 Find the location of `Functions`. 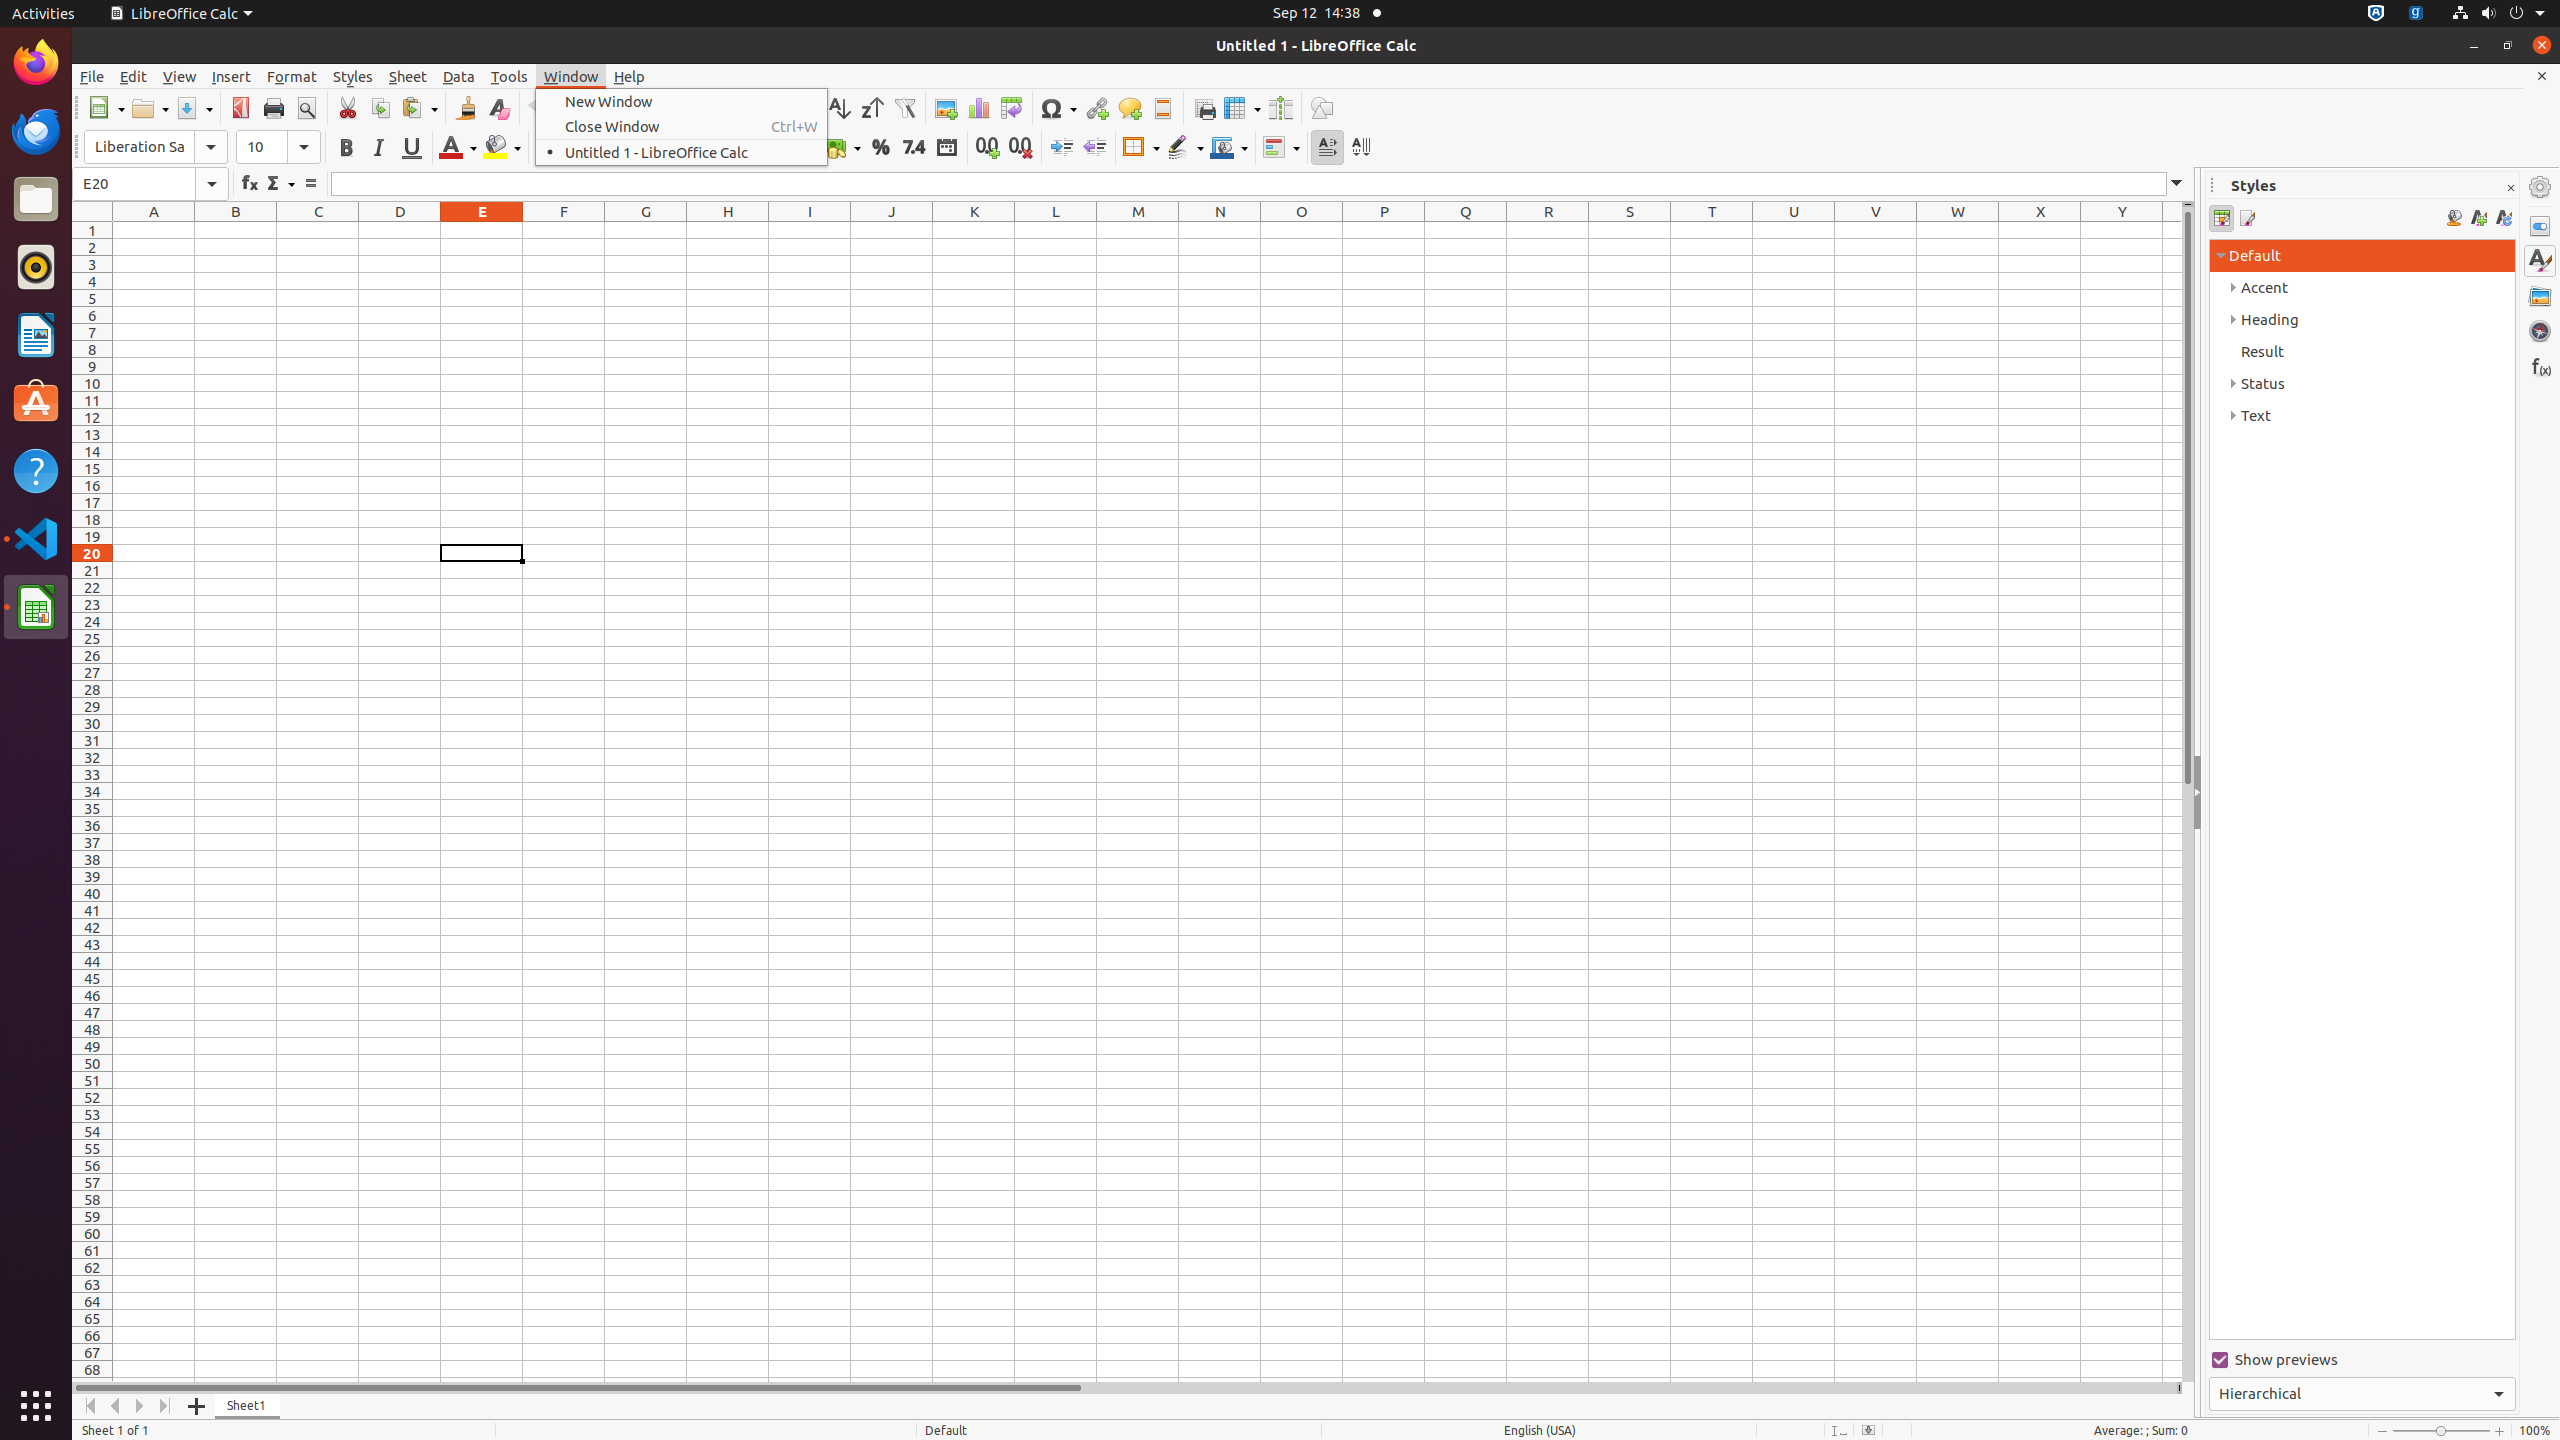

Functions is located at coordinates (2540, 366).